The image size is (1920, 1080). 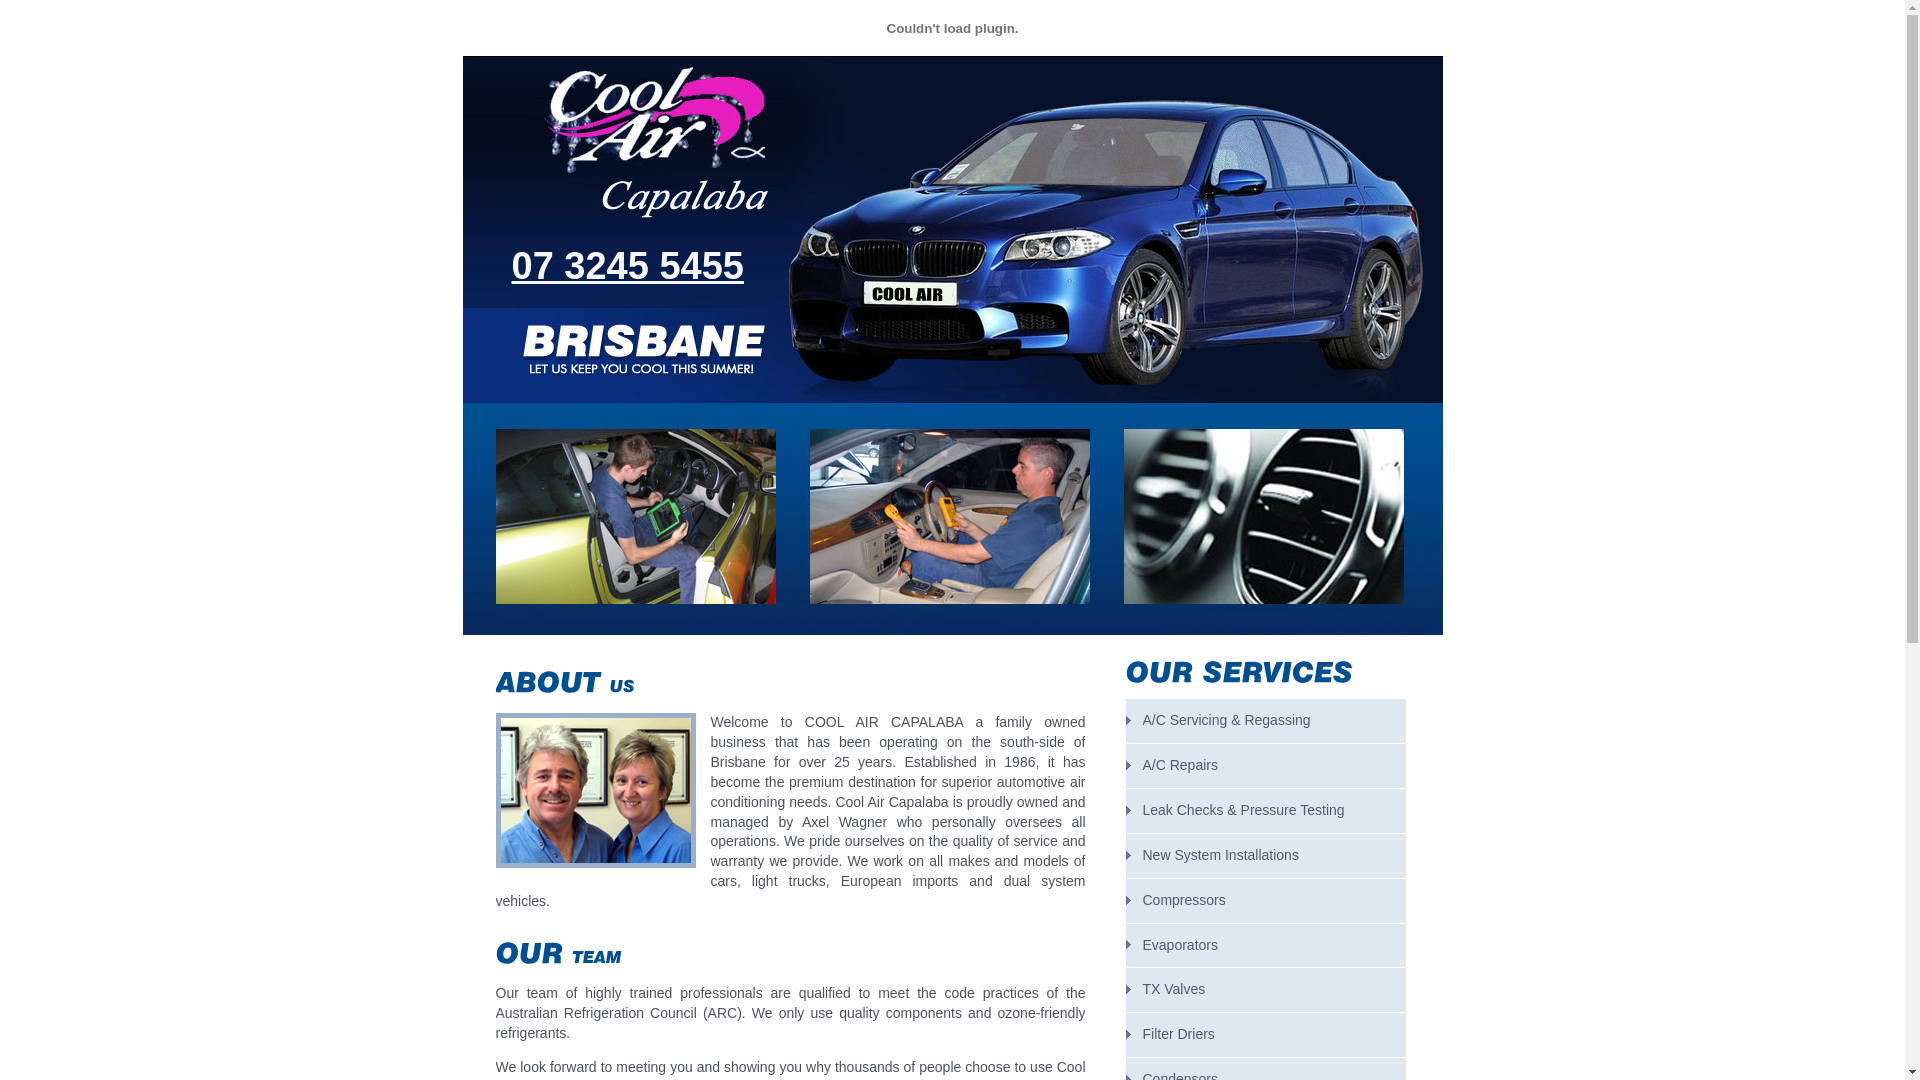 I want to click on Leak Checks & Pressure Testing, so click(x=1266, y=811).